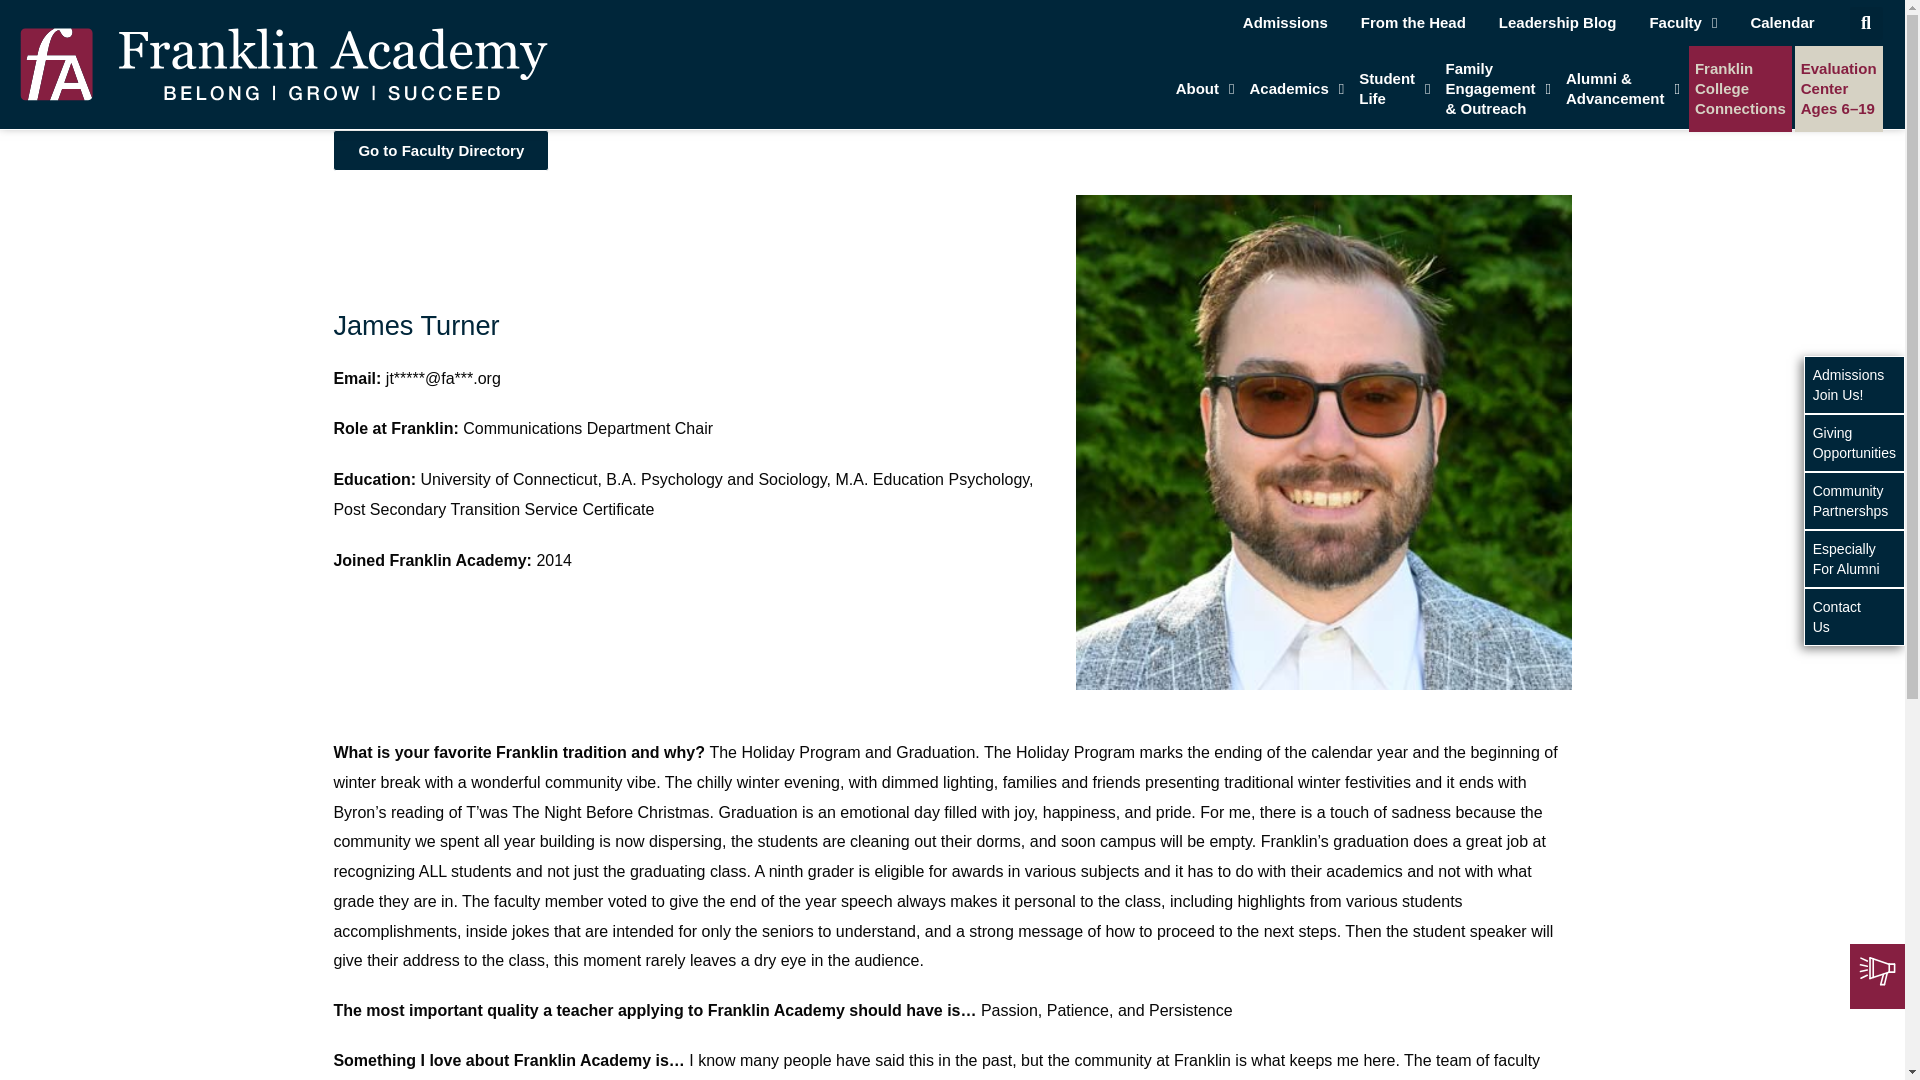 The height and width of the screenshot is (1080, 1920). What do you see at coordinates (1285, 23) in the screenshot?
I see `From the Head` at bounding box center [1285, 23].